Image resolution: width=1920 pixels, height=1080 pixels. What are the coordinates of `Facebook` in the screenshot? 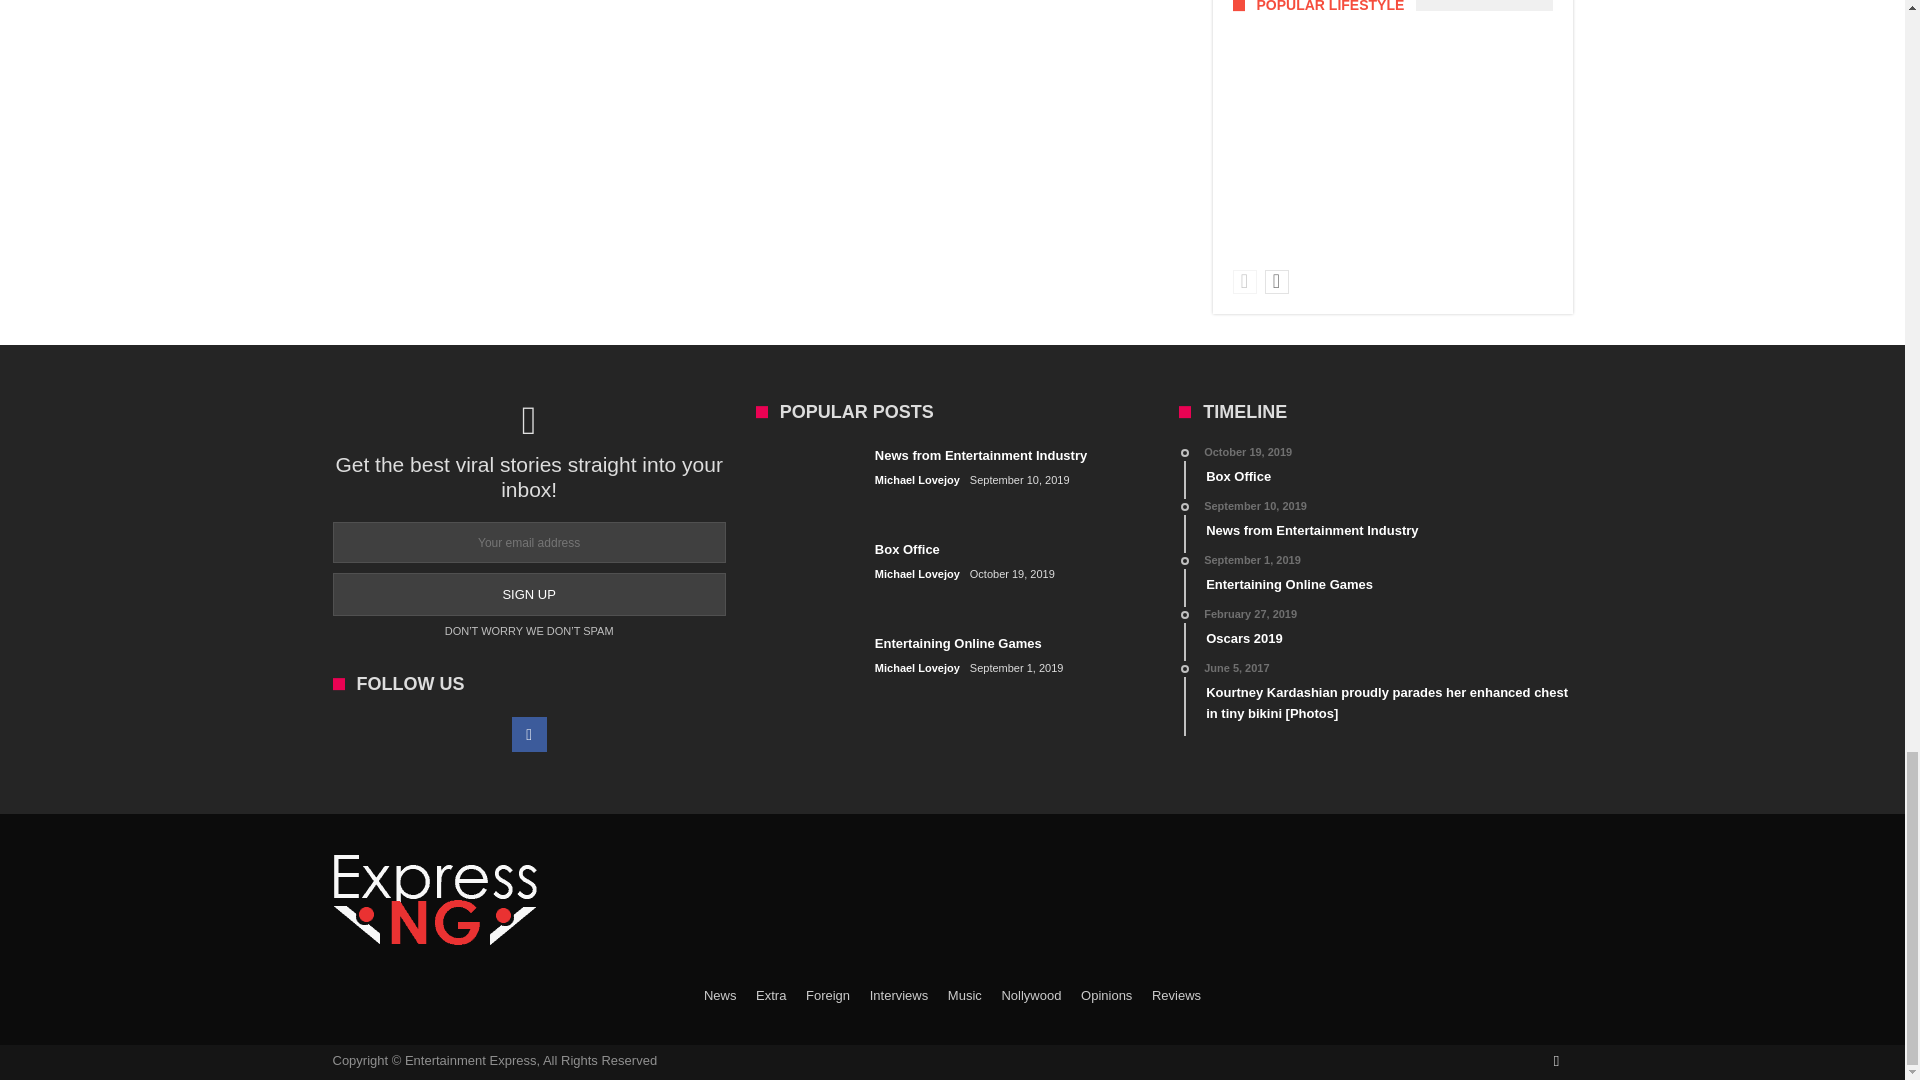 It's located at (530, 735).